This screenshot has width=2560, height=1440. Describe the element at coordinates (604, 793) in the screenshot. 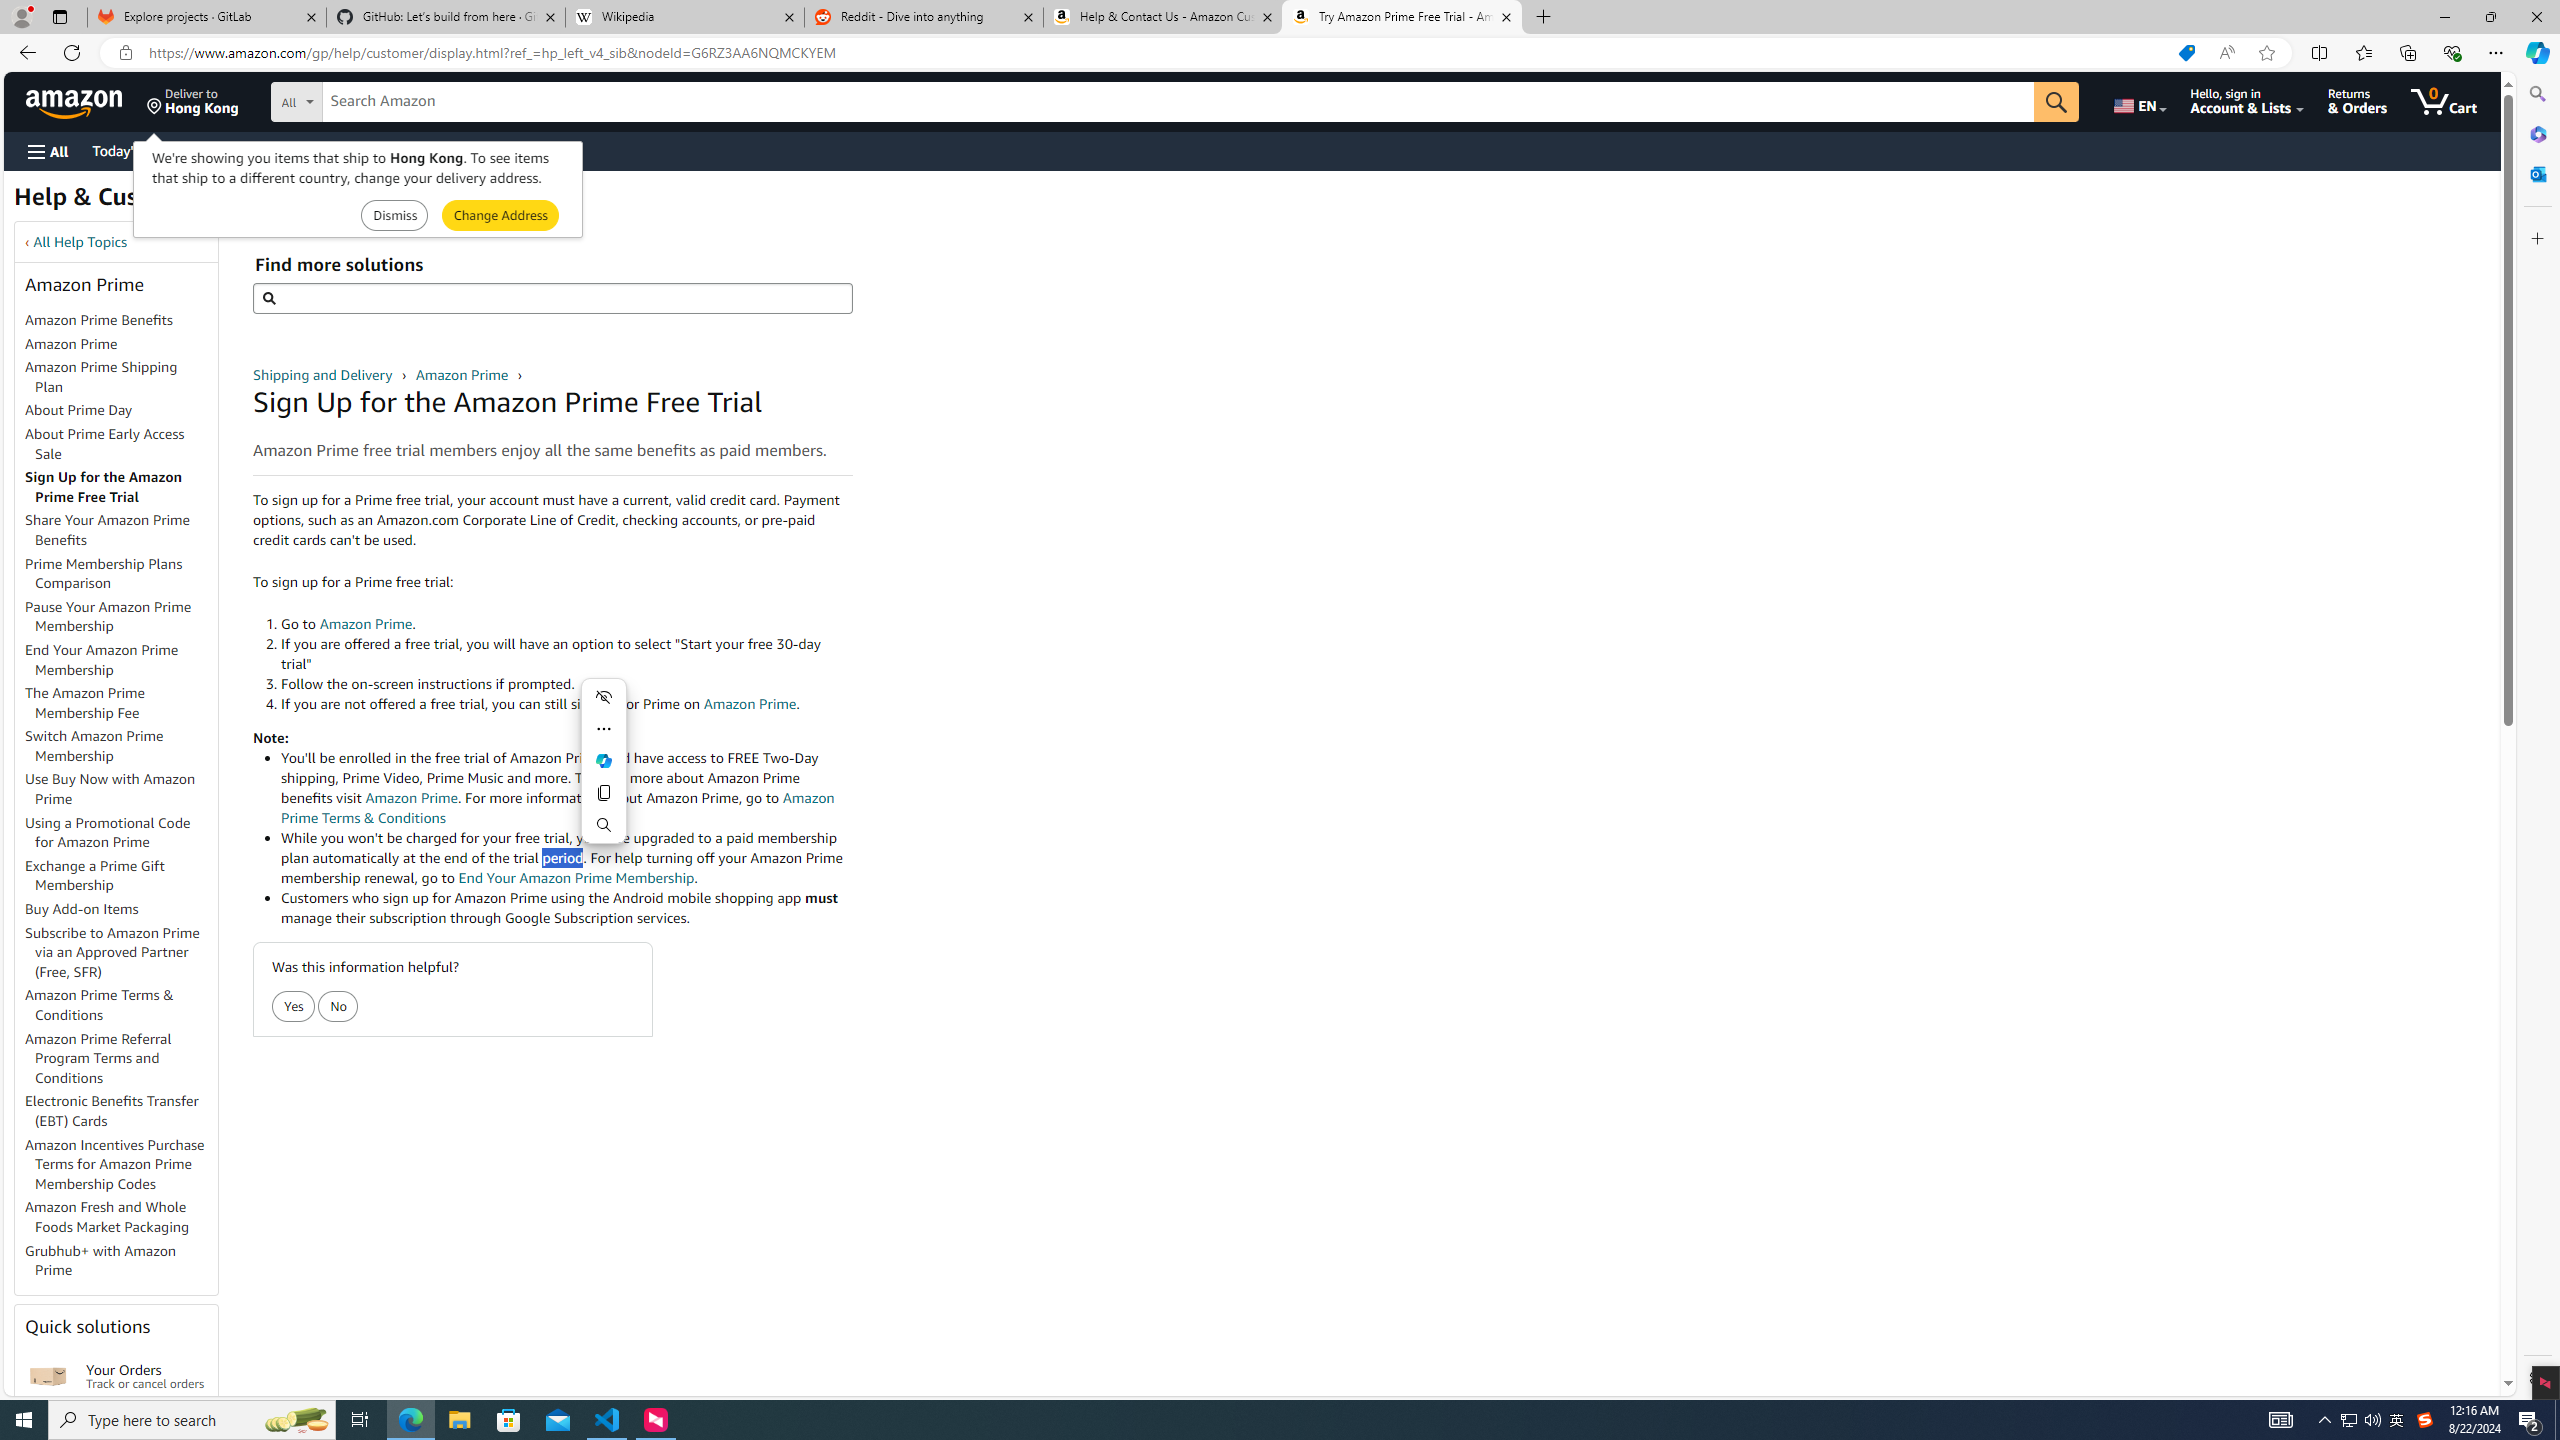

I see `Copy` at that location.